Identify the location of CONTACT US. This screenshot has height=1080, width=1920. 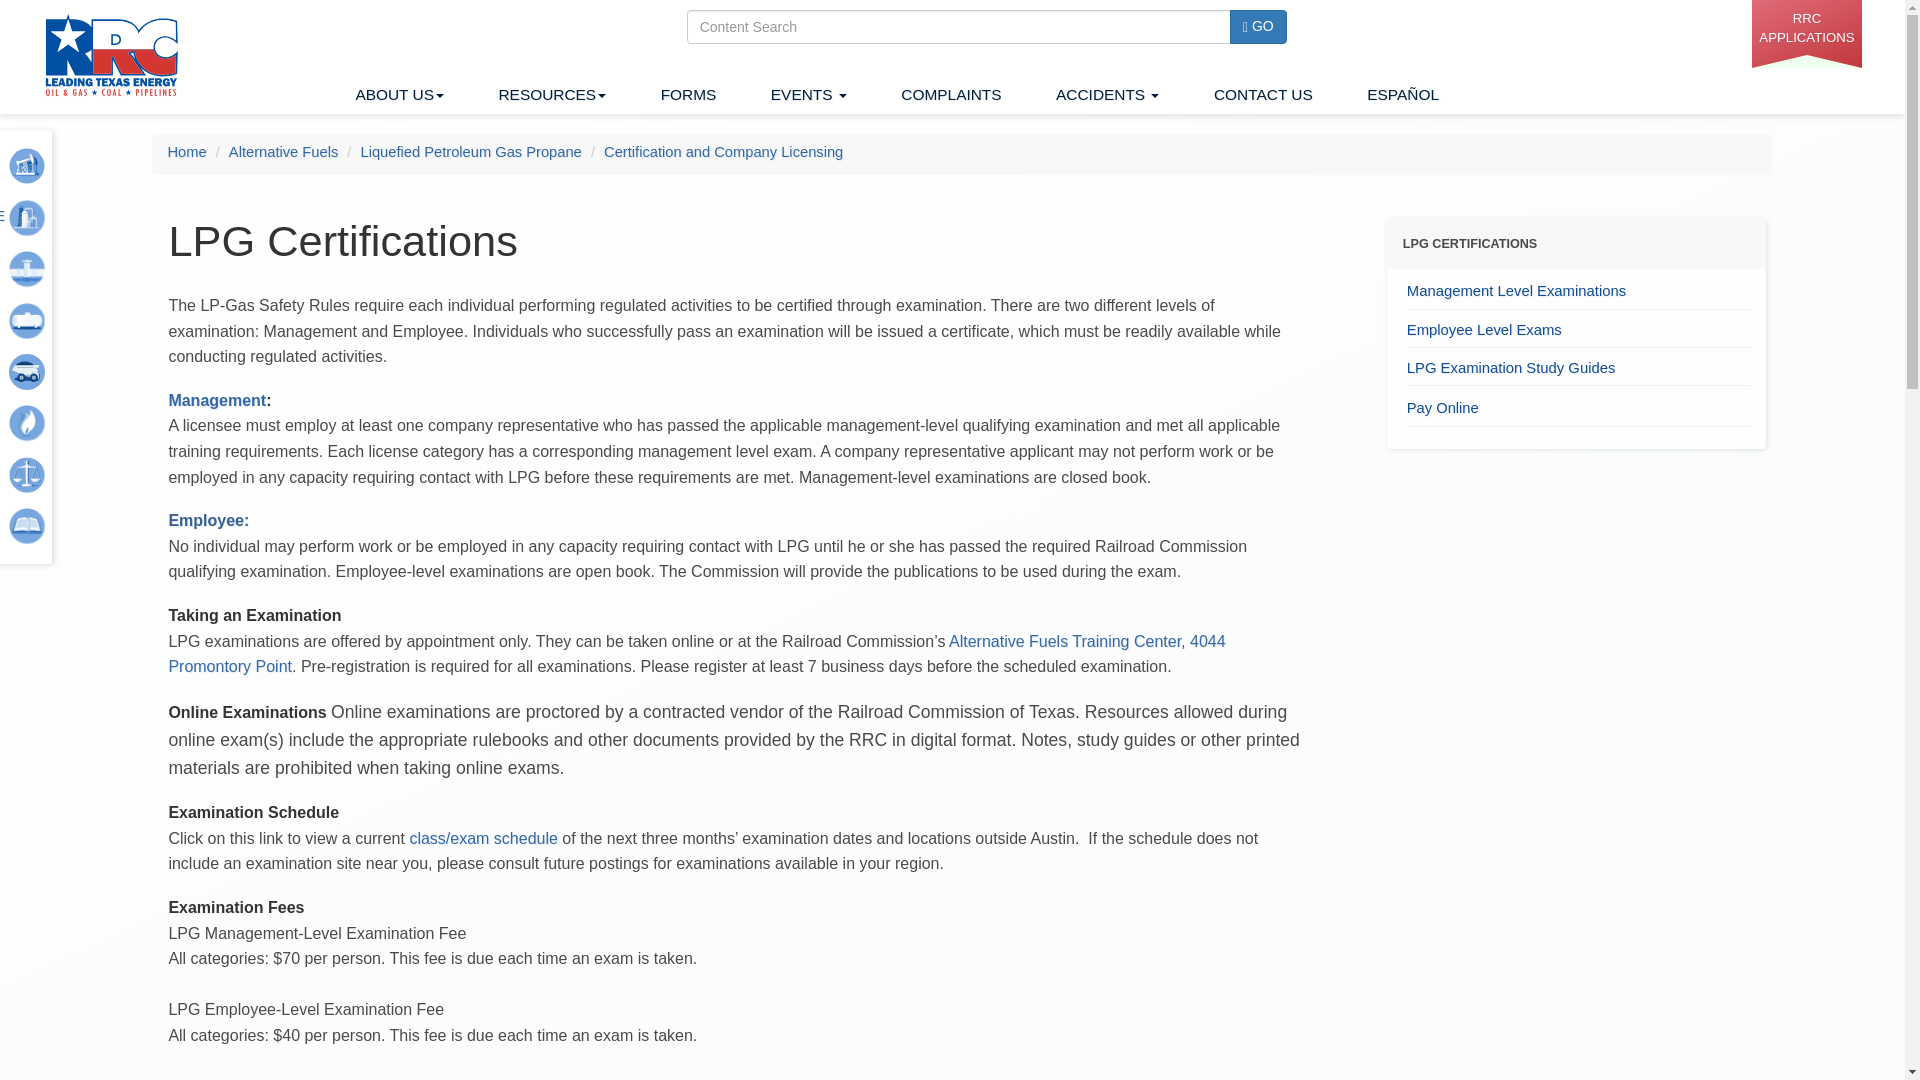
(1263, 91).